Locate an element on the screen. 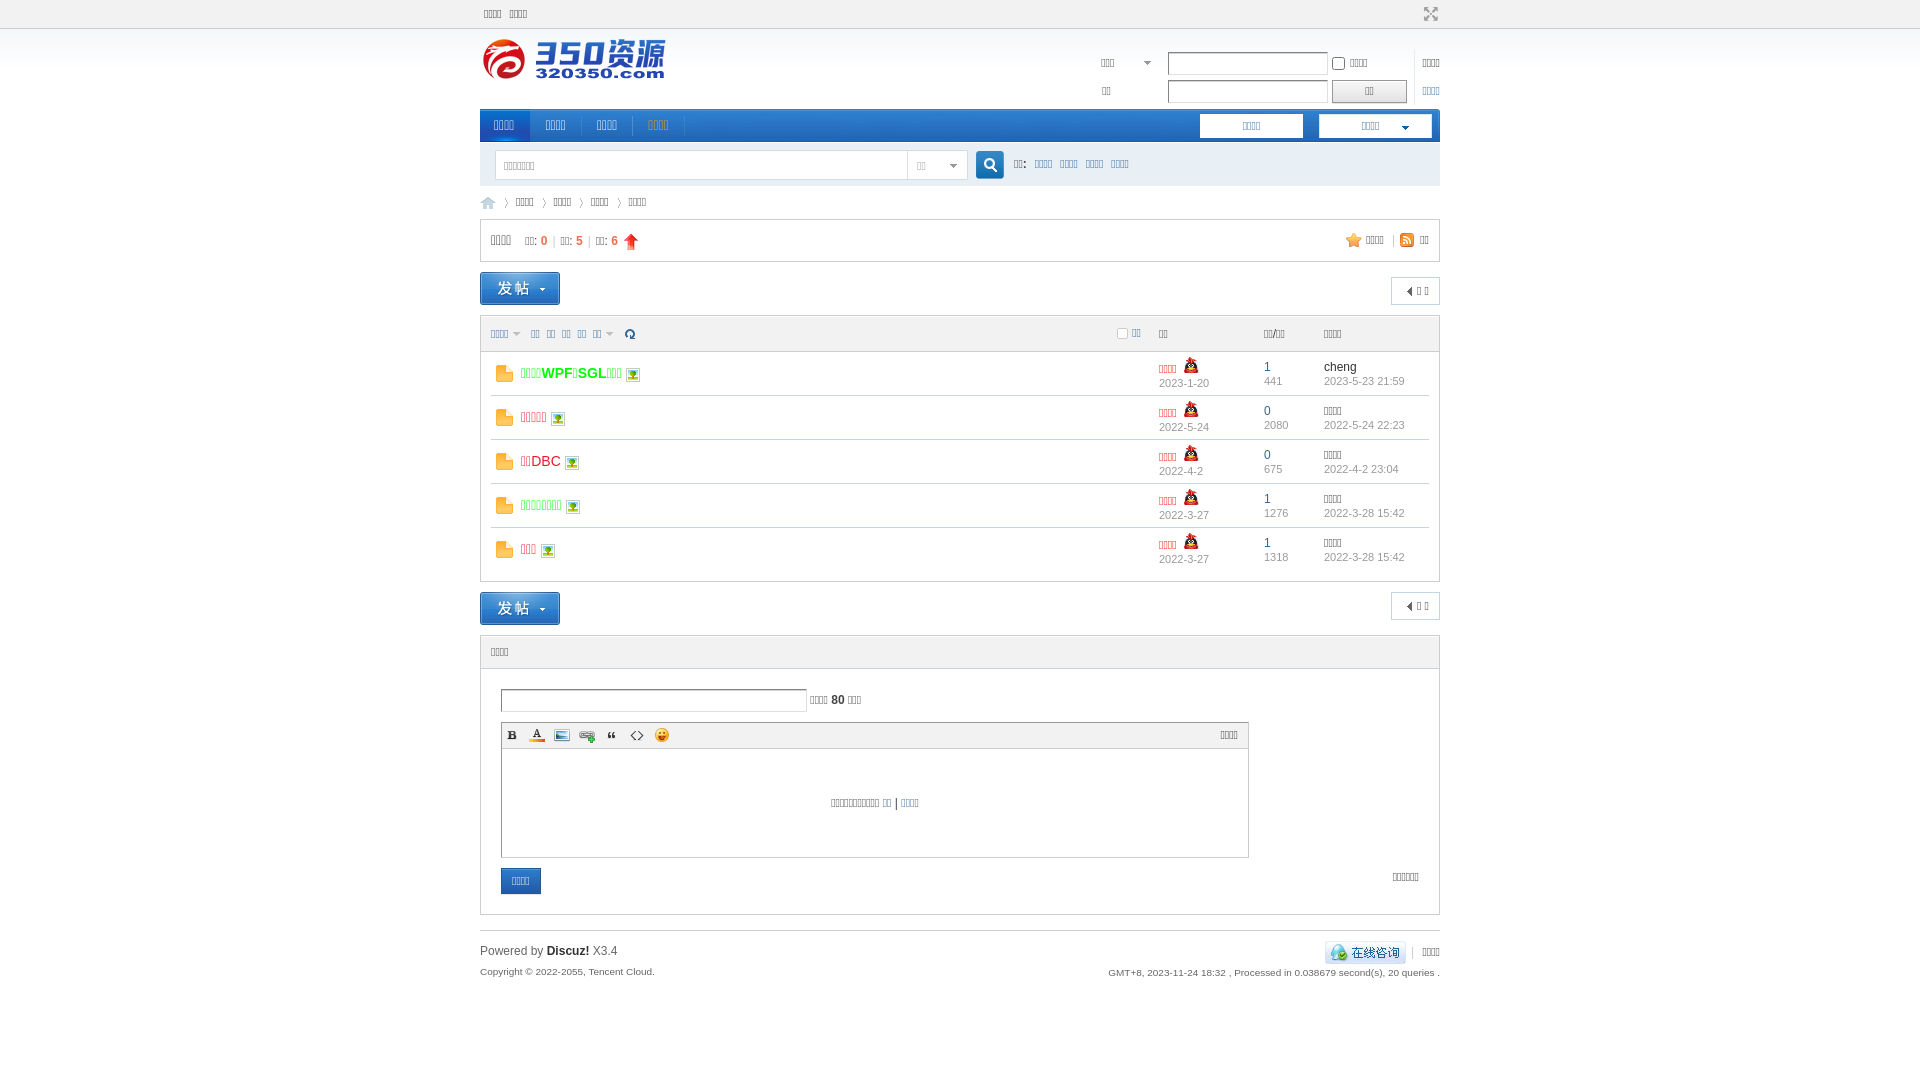 This screenshot has width=1920, height=1080. Image is located at coordinates (562, 735).